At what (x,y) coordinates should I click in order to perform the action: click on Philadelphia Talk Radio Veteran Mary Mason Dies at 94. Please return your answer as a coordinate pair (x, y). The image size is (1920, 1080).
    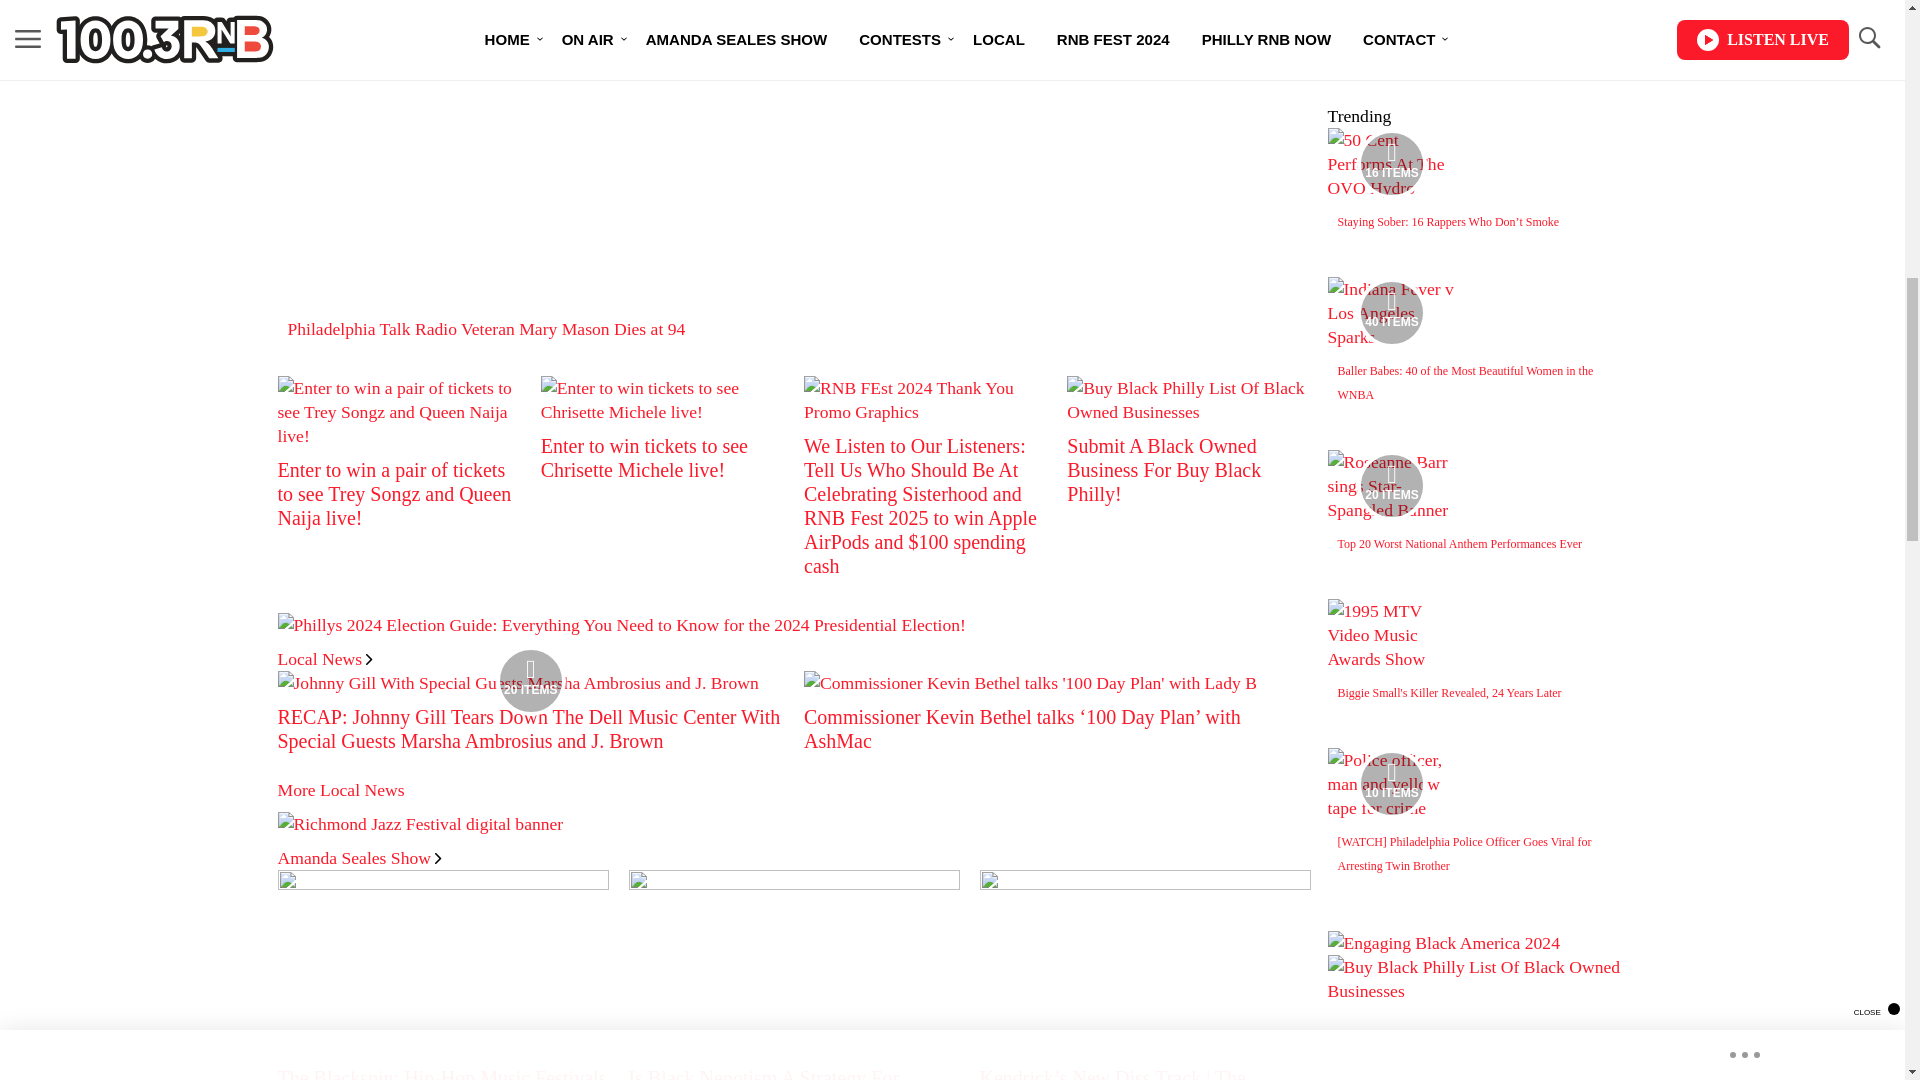
    Looking at the image, I should click on (486, 328).